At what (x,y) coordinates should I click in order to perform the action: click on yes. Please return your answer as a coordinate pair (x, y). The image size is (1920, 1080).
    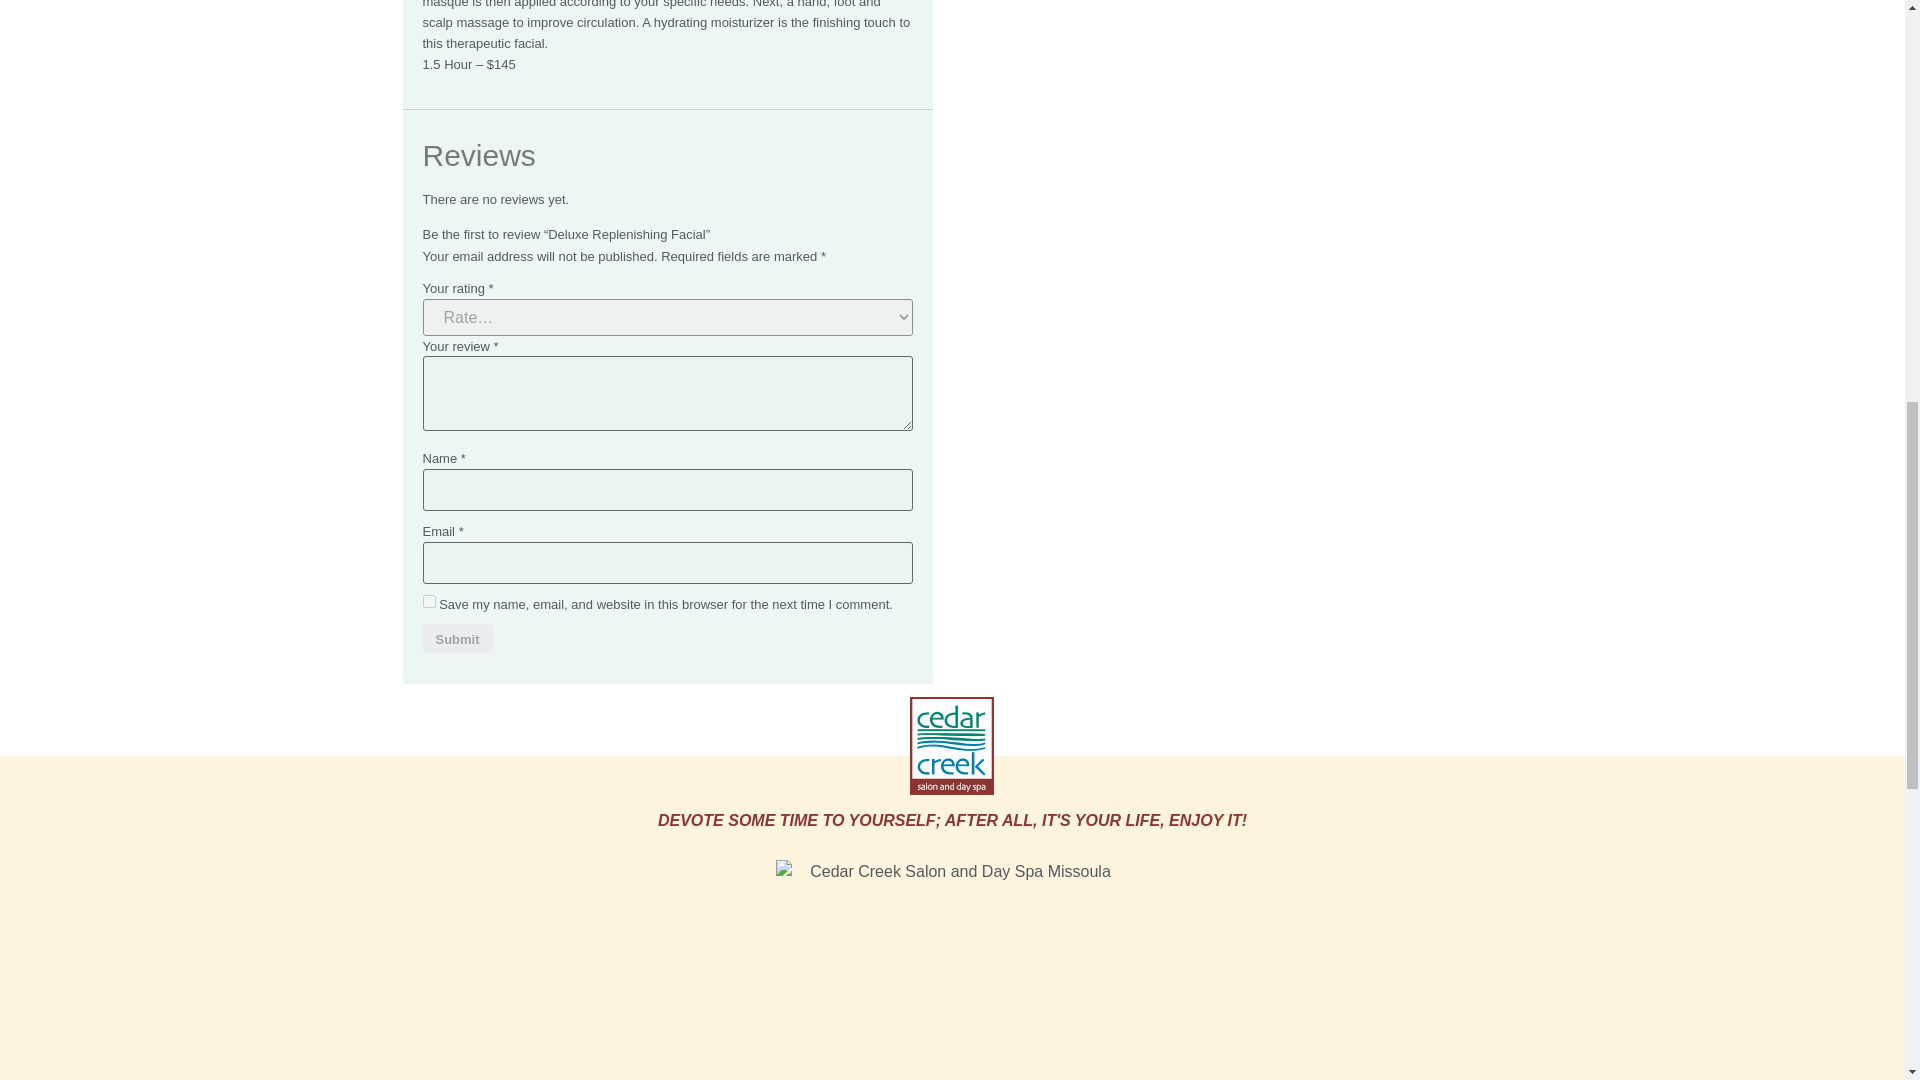
    Looking at the image, I should click on (428, 602).